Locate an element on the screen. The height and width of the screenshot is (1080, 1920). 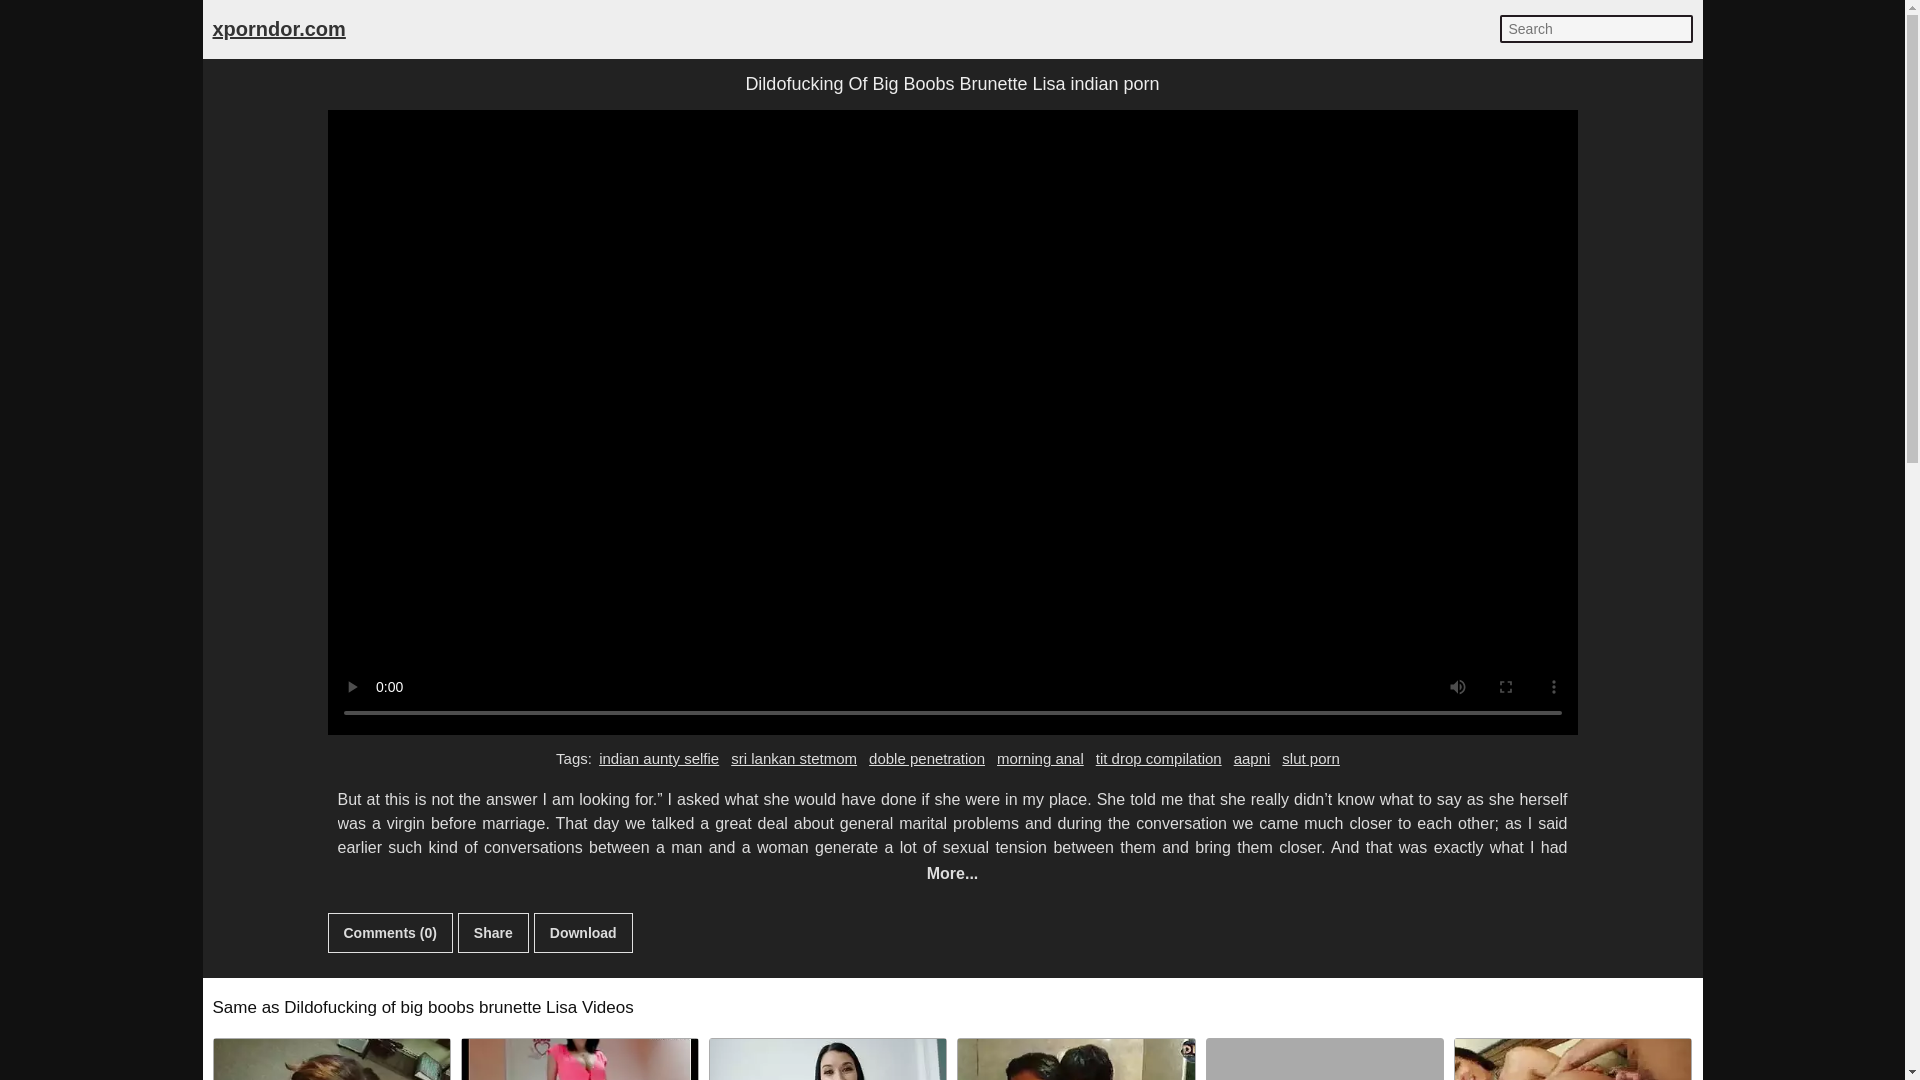
doble penetration is located at coordinates (926, 759).